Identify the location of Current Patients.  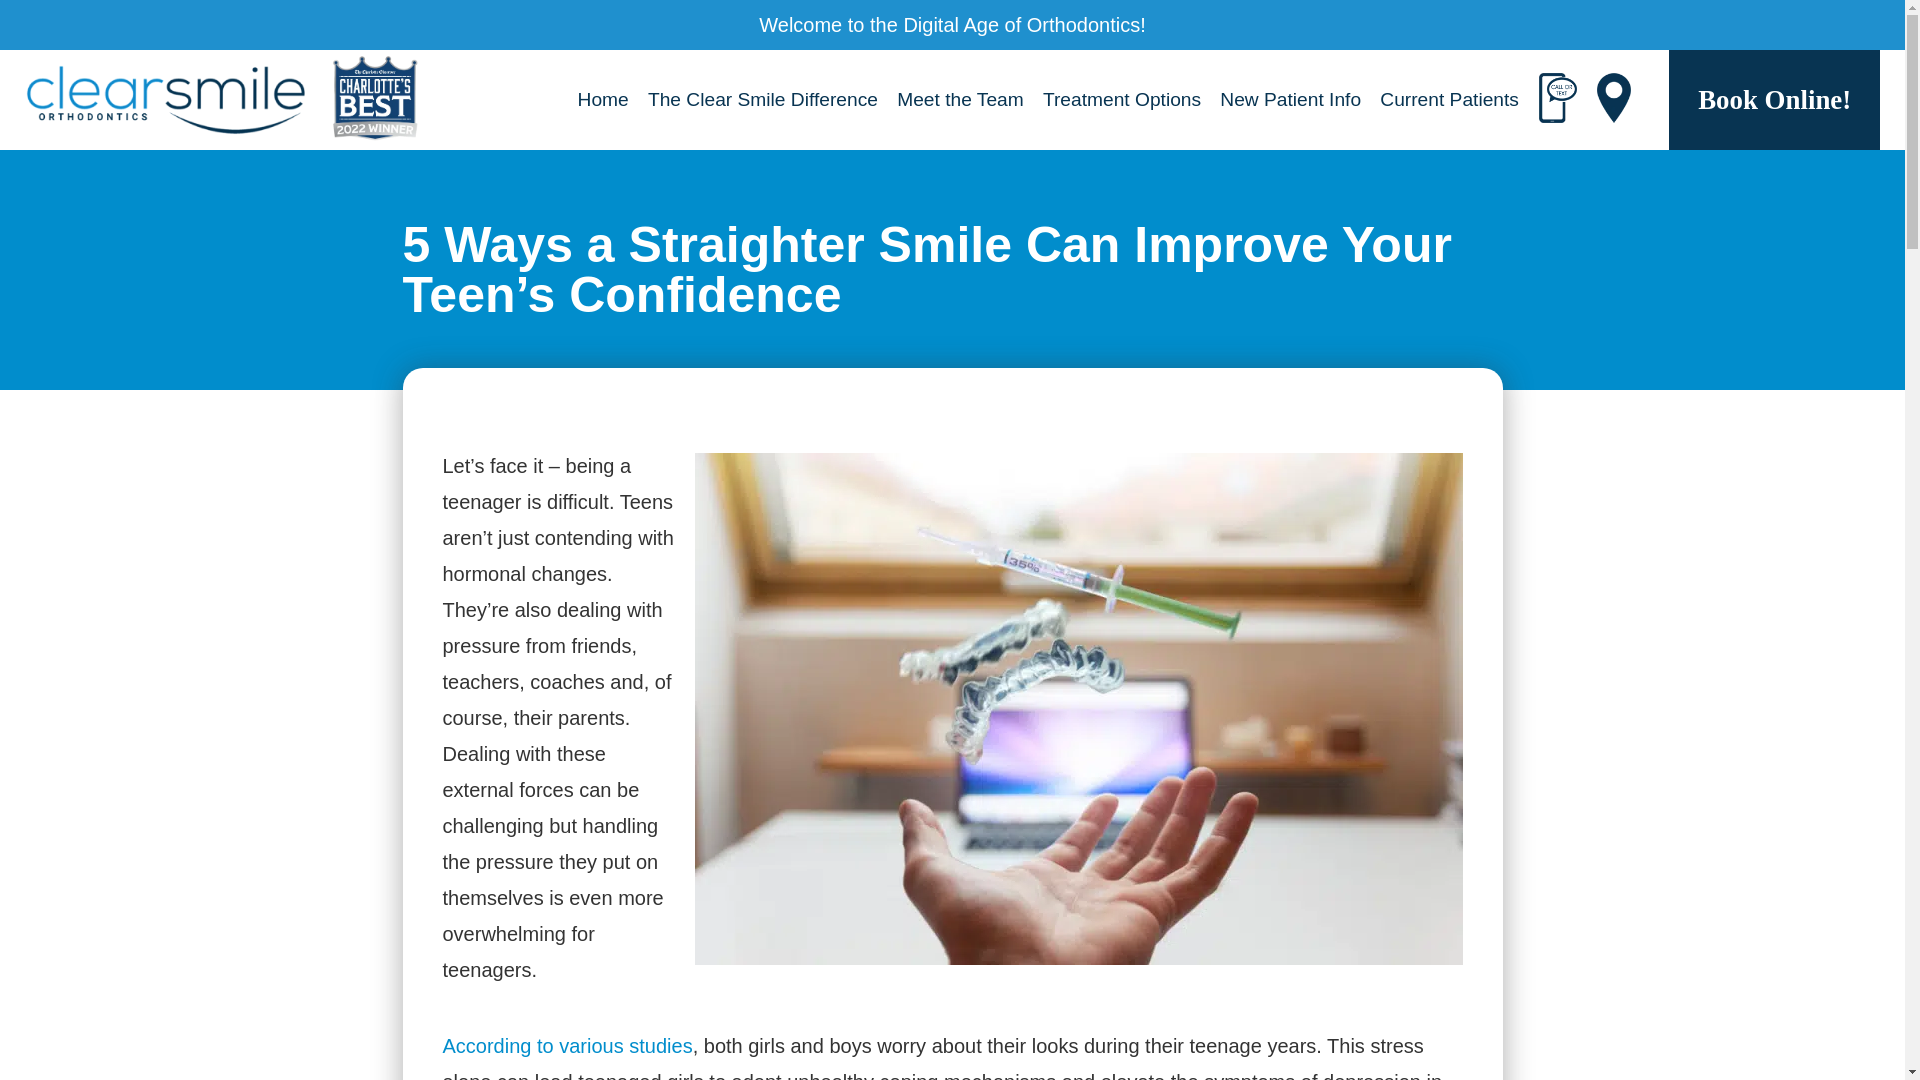
(1449, 99).